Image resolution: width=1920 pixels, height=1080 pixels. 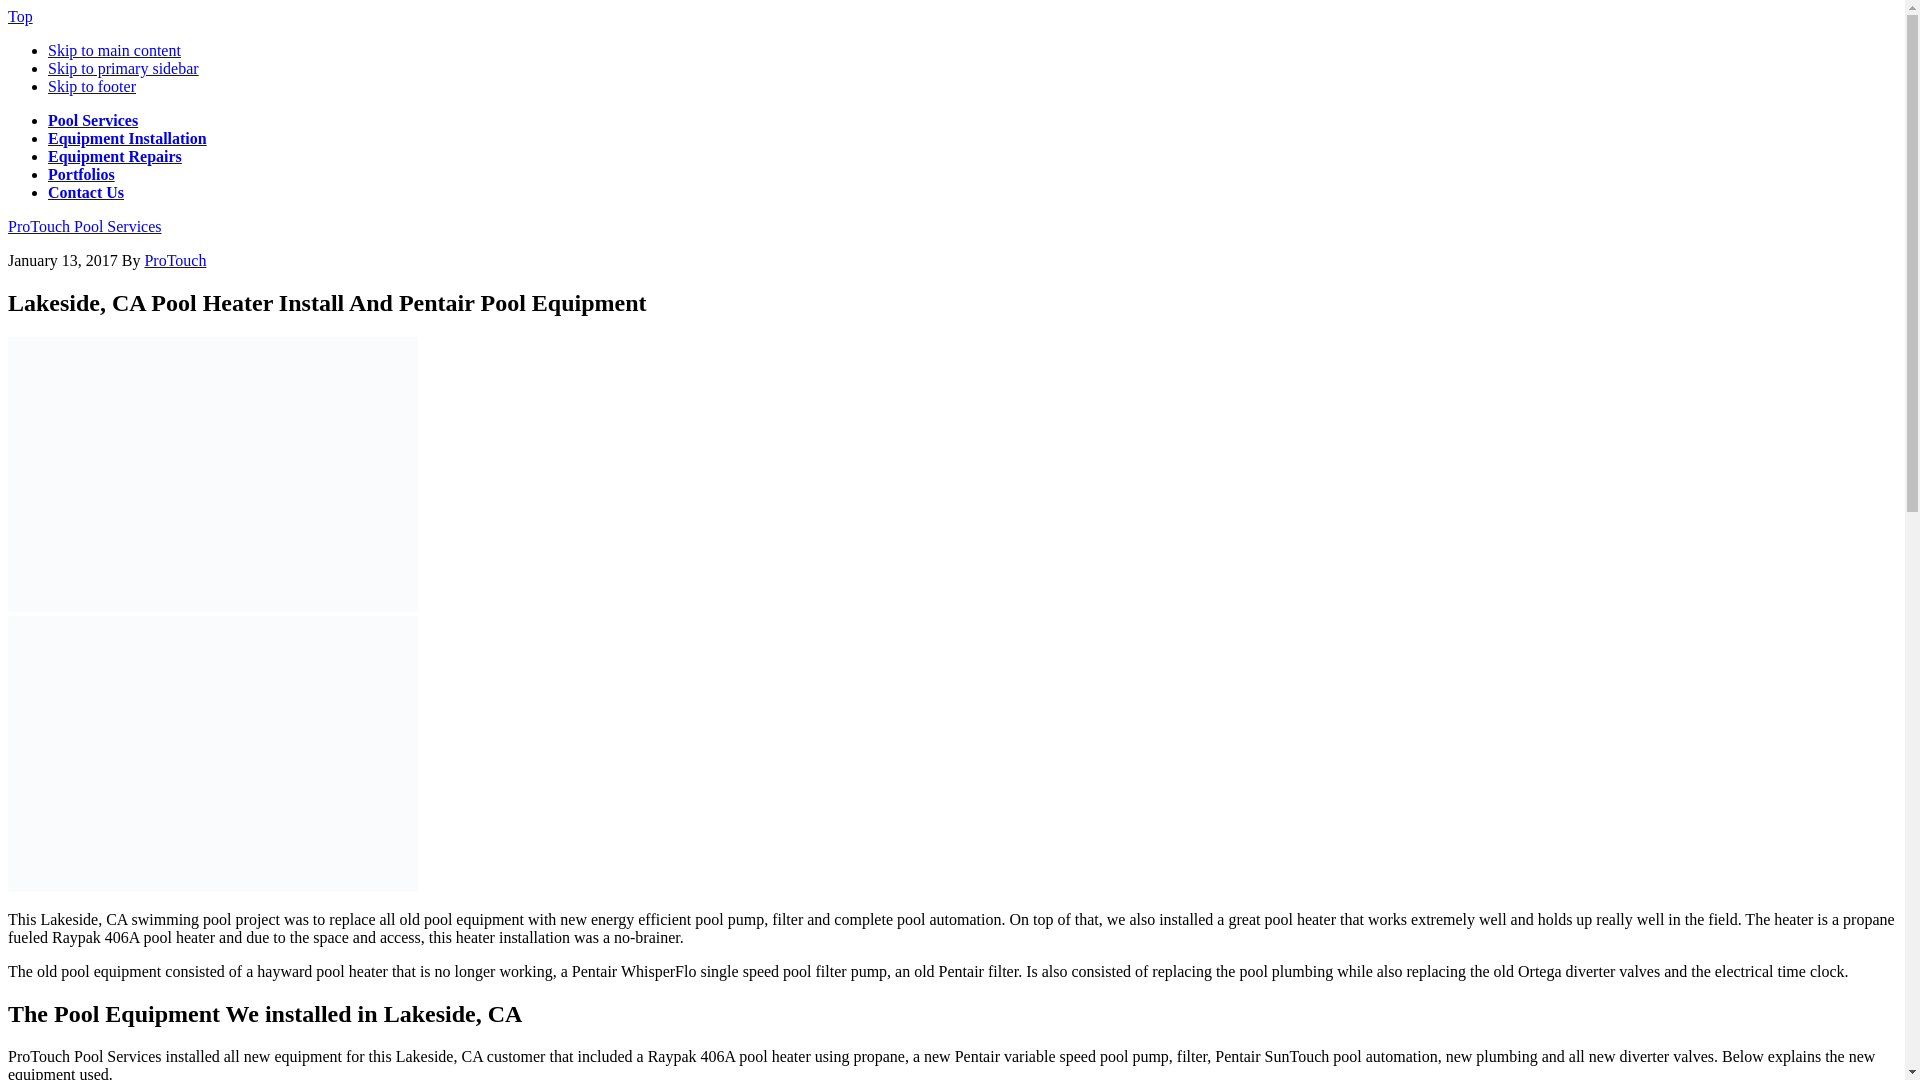 I want to click on Contact Us, so click(x=86, y=192).